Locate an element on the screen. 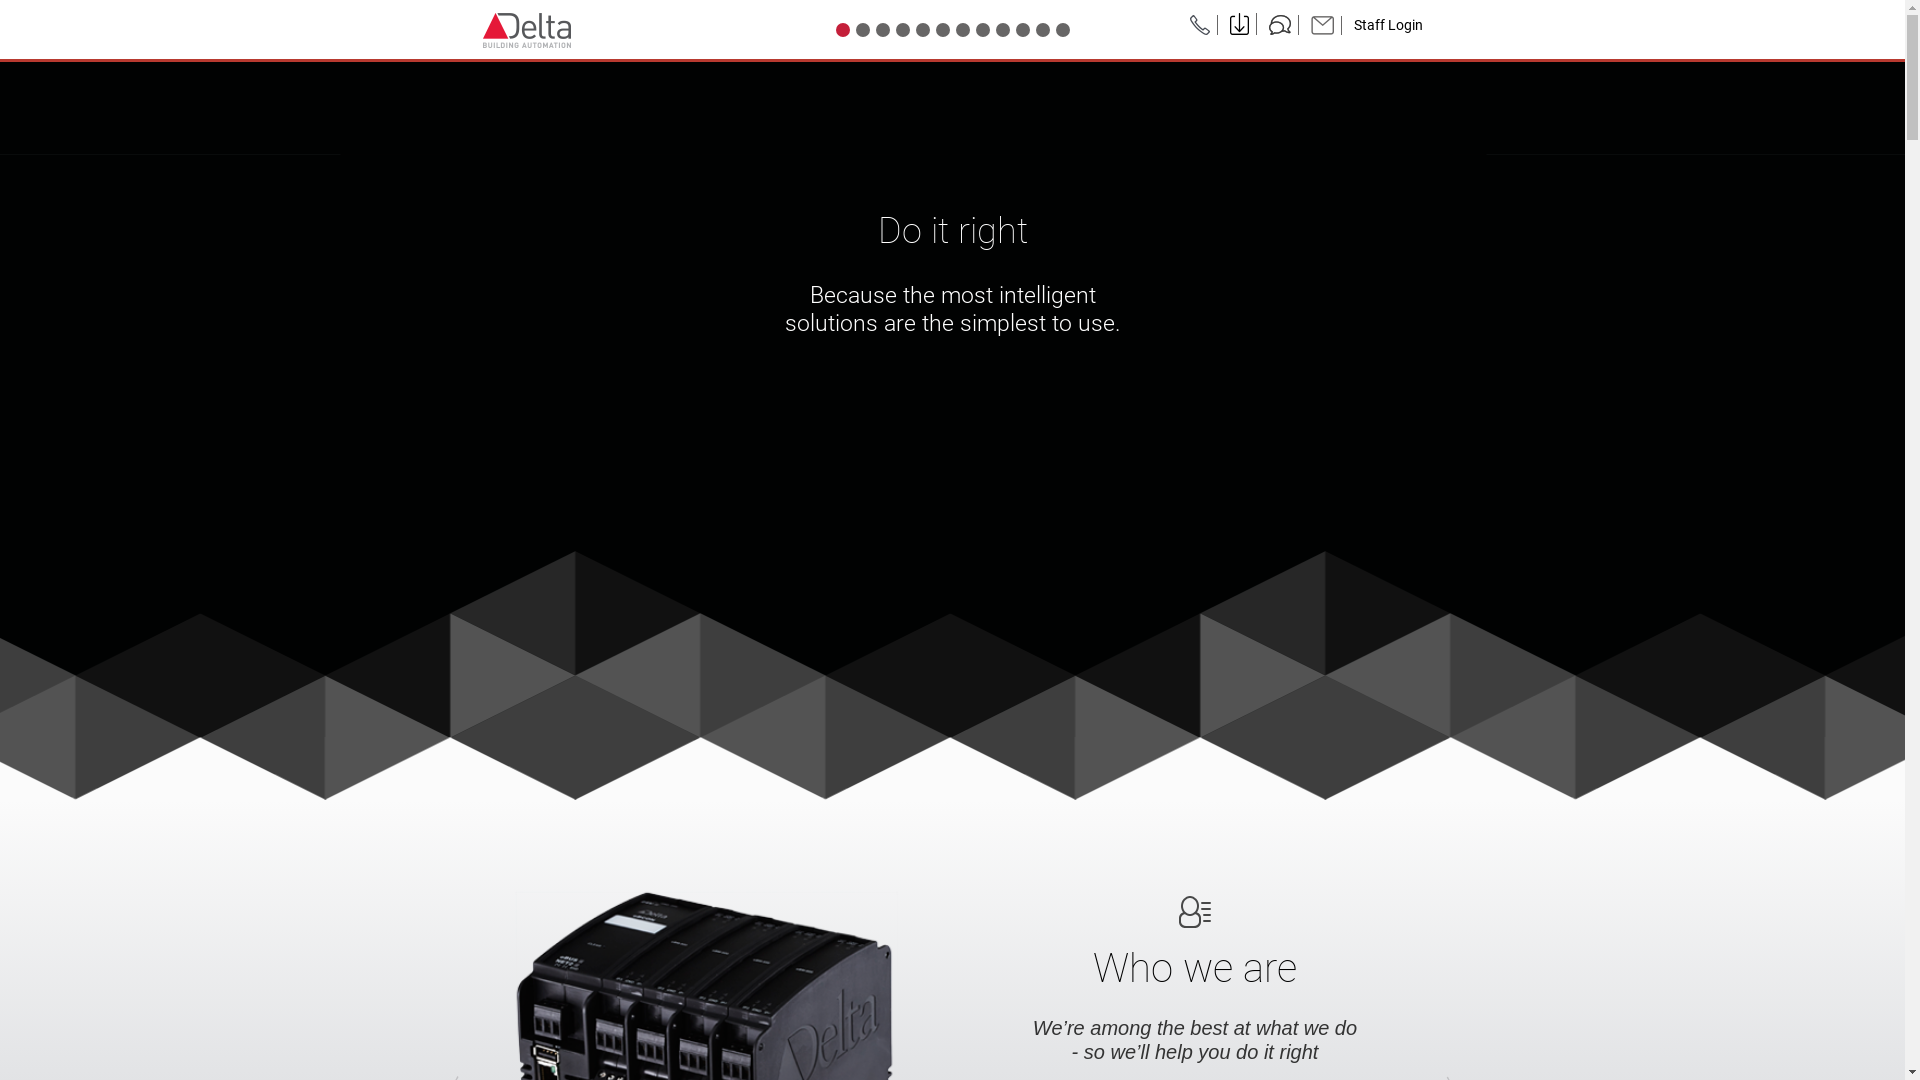 The width and height of the screenshot is (1920, 1080). Who we are  is located at coordinates (863, 29).